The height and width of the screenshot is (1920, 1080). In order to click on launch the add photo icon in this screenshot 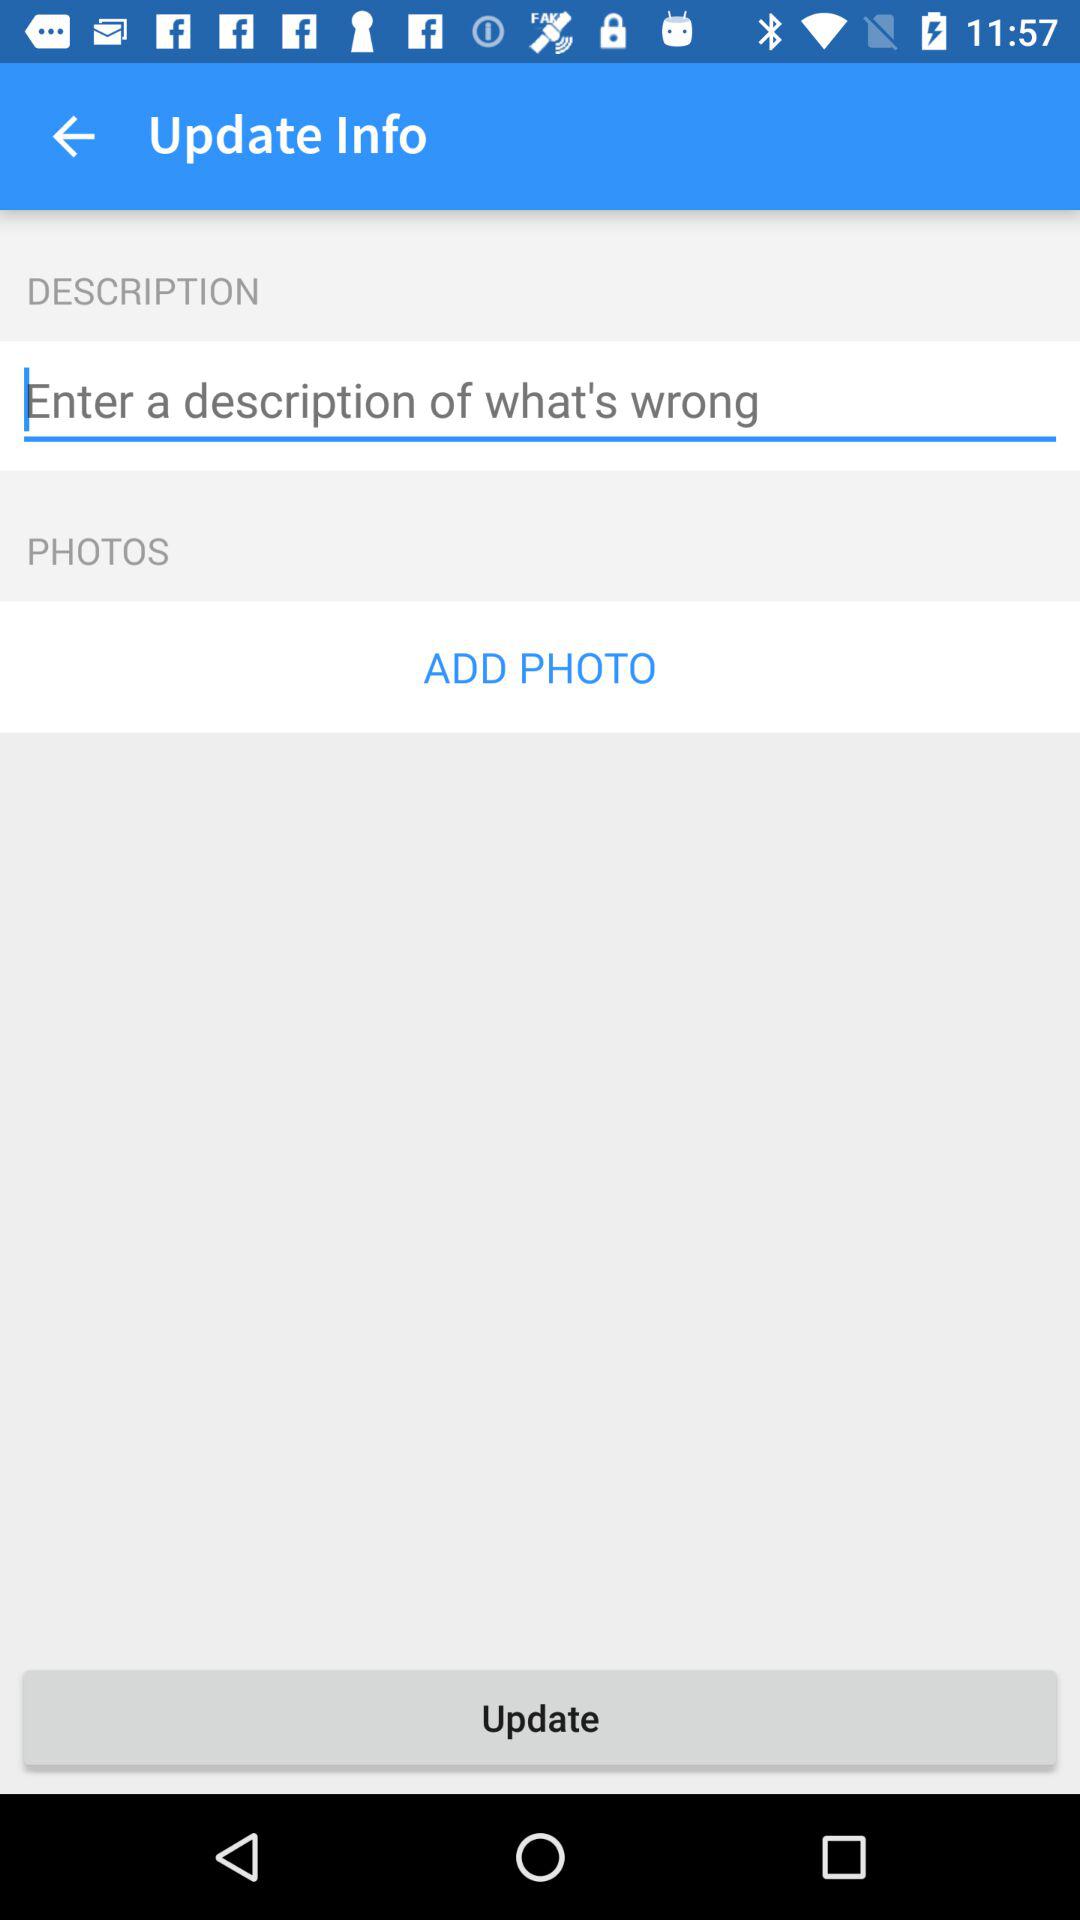, I will do `click(540, 666)`.